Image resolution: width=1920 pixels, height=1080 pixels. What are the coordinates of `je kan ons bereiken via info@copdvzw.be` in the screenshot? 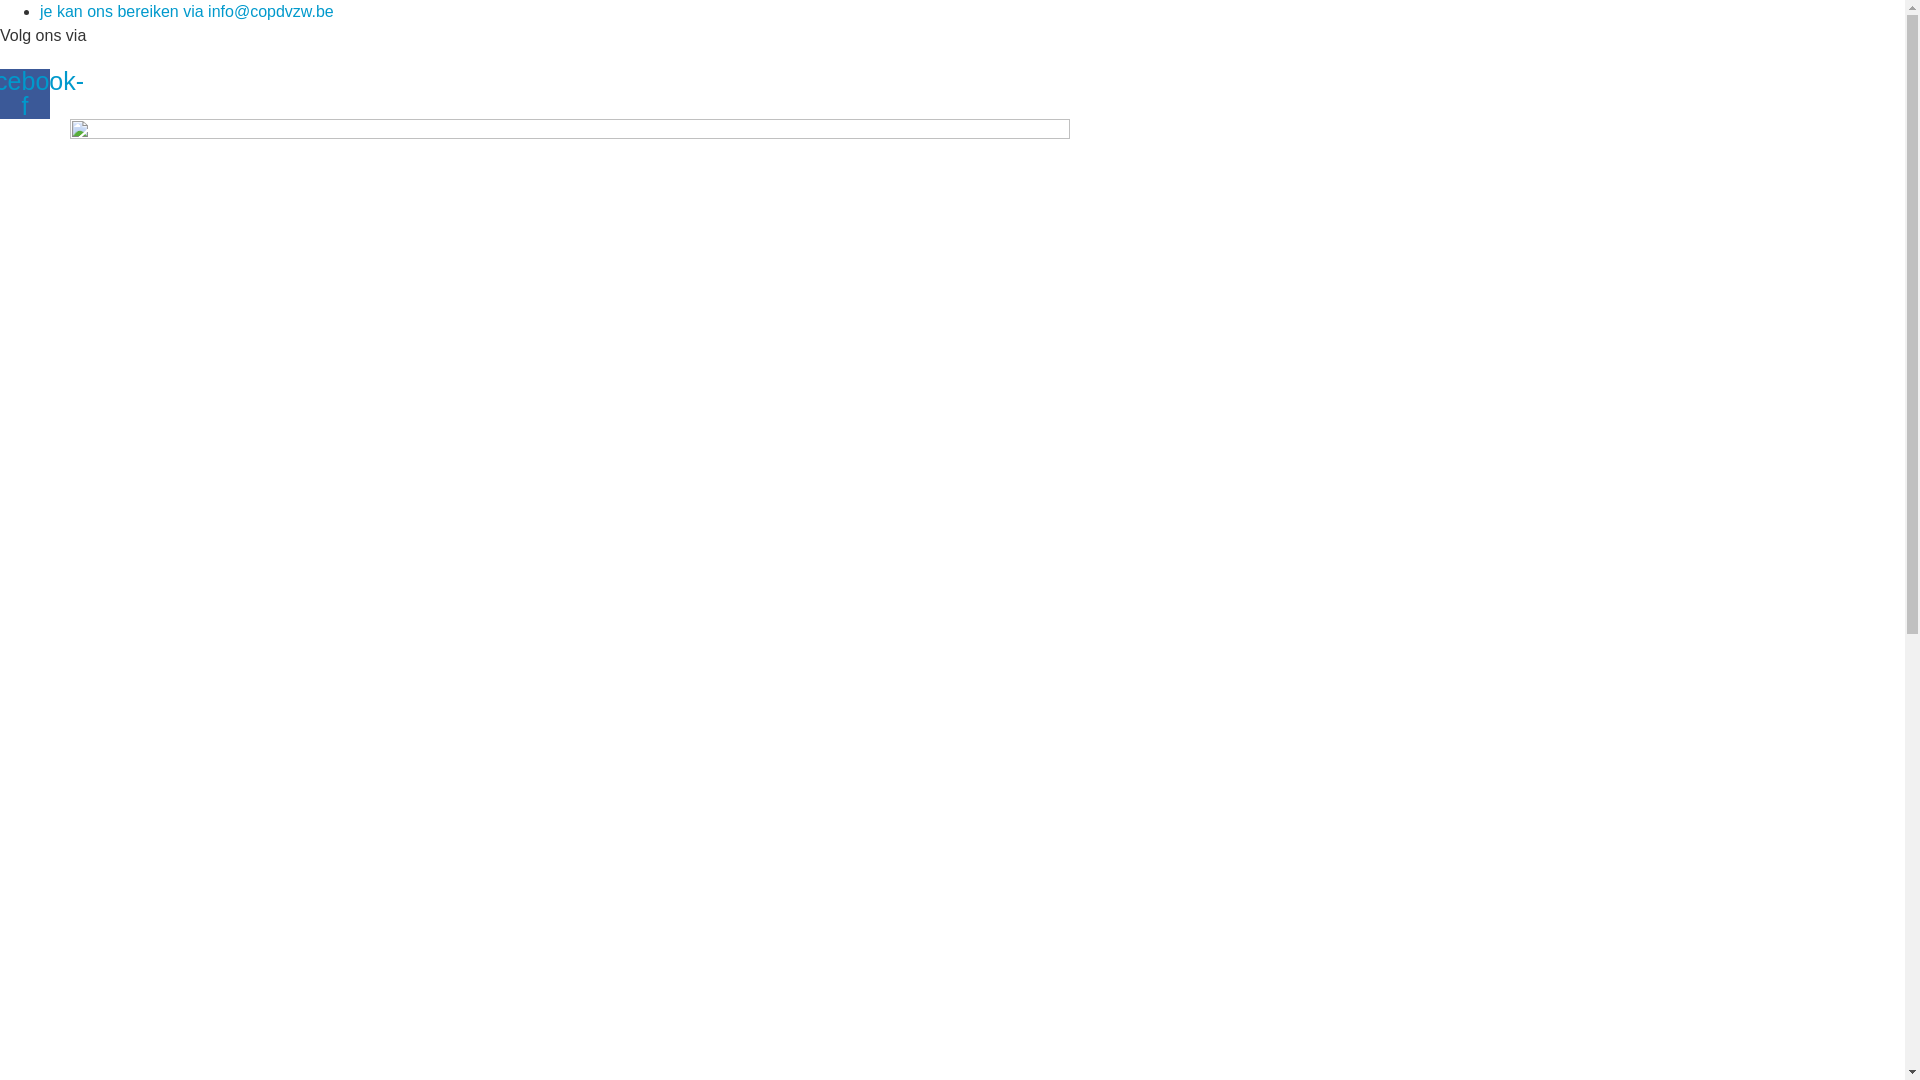 It's located at (187, 12).